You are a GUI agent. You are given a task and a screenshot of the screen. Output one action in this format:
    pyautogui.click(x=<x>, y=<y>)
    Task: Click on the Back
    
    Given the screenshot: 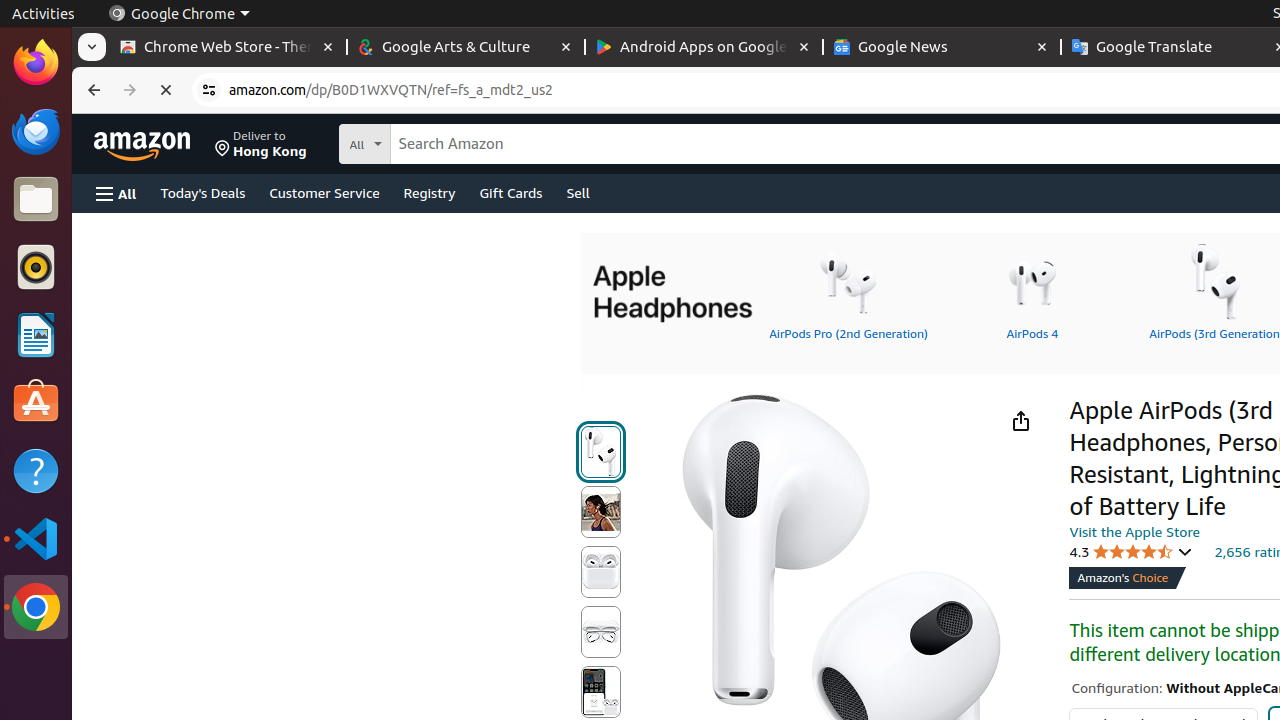 What is the action you would take?
    pyautogui.click(x=92, y=90)
    